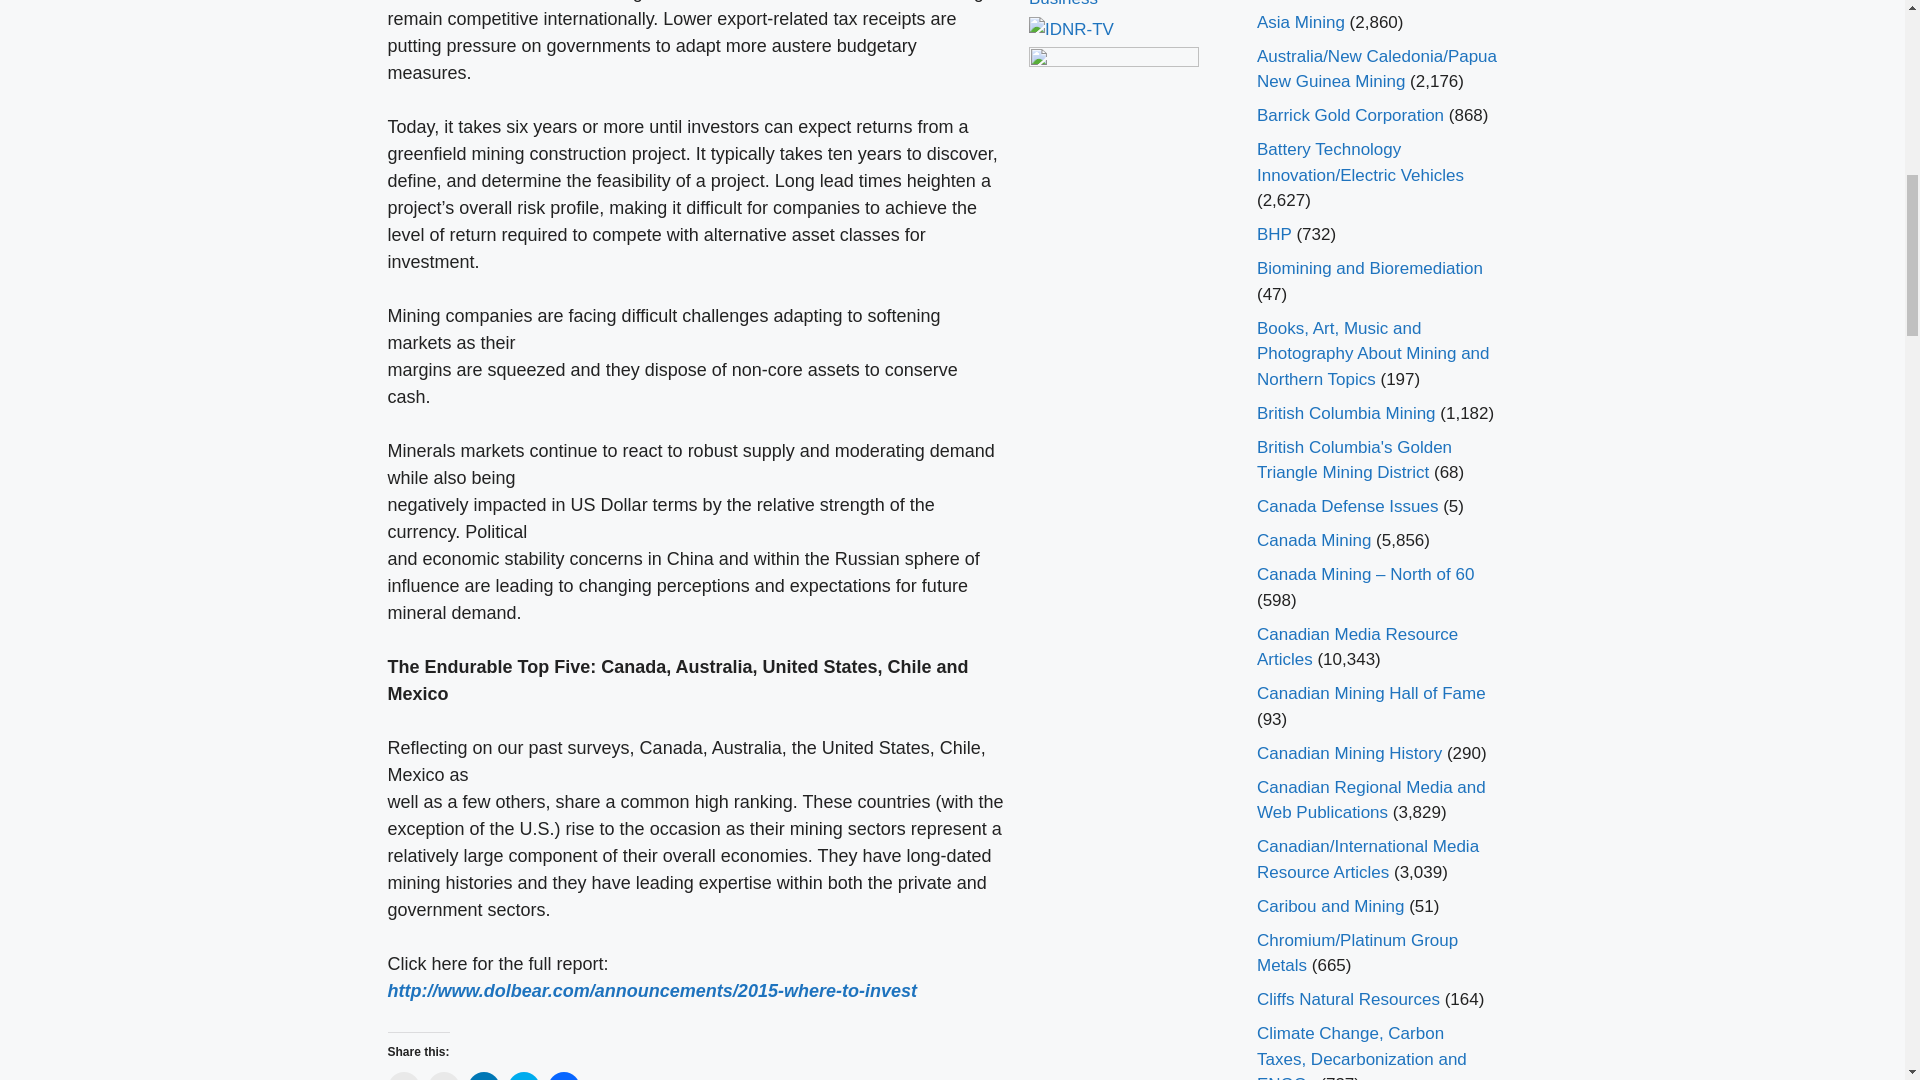 Image resolution: width=1920 pixels, height=1080 pixels. Describe the element at coordinates (1855, 949) in the screenshot. I see `Scroll back to top` at that location.